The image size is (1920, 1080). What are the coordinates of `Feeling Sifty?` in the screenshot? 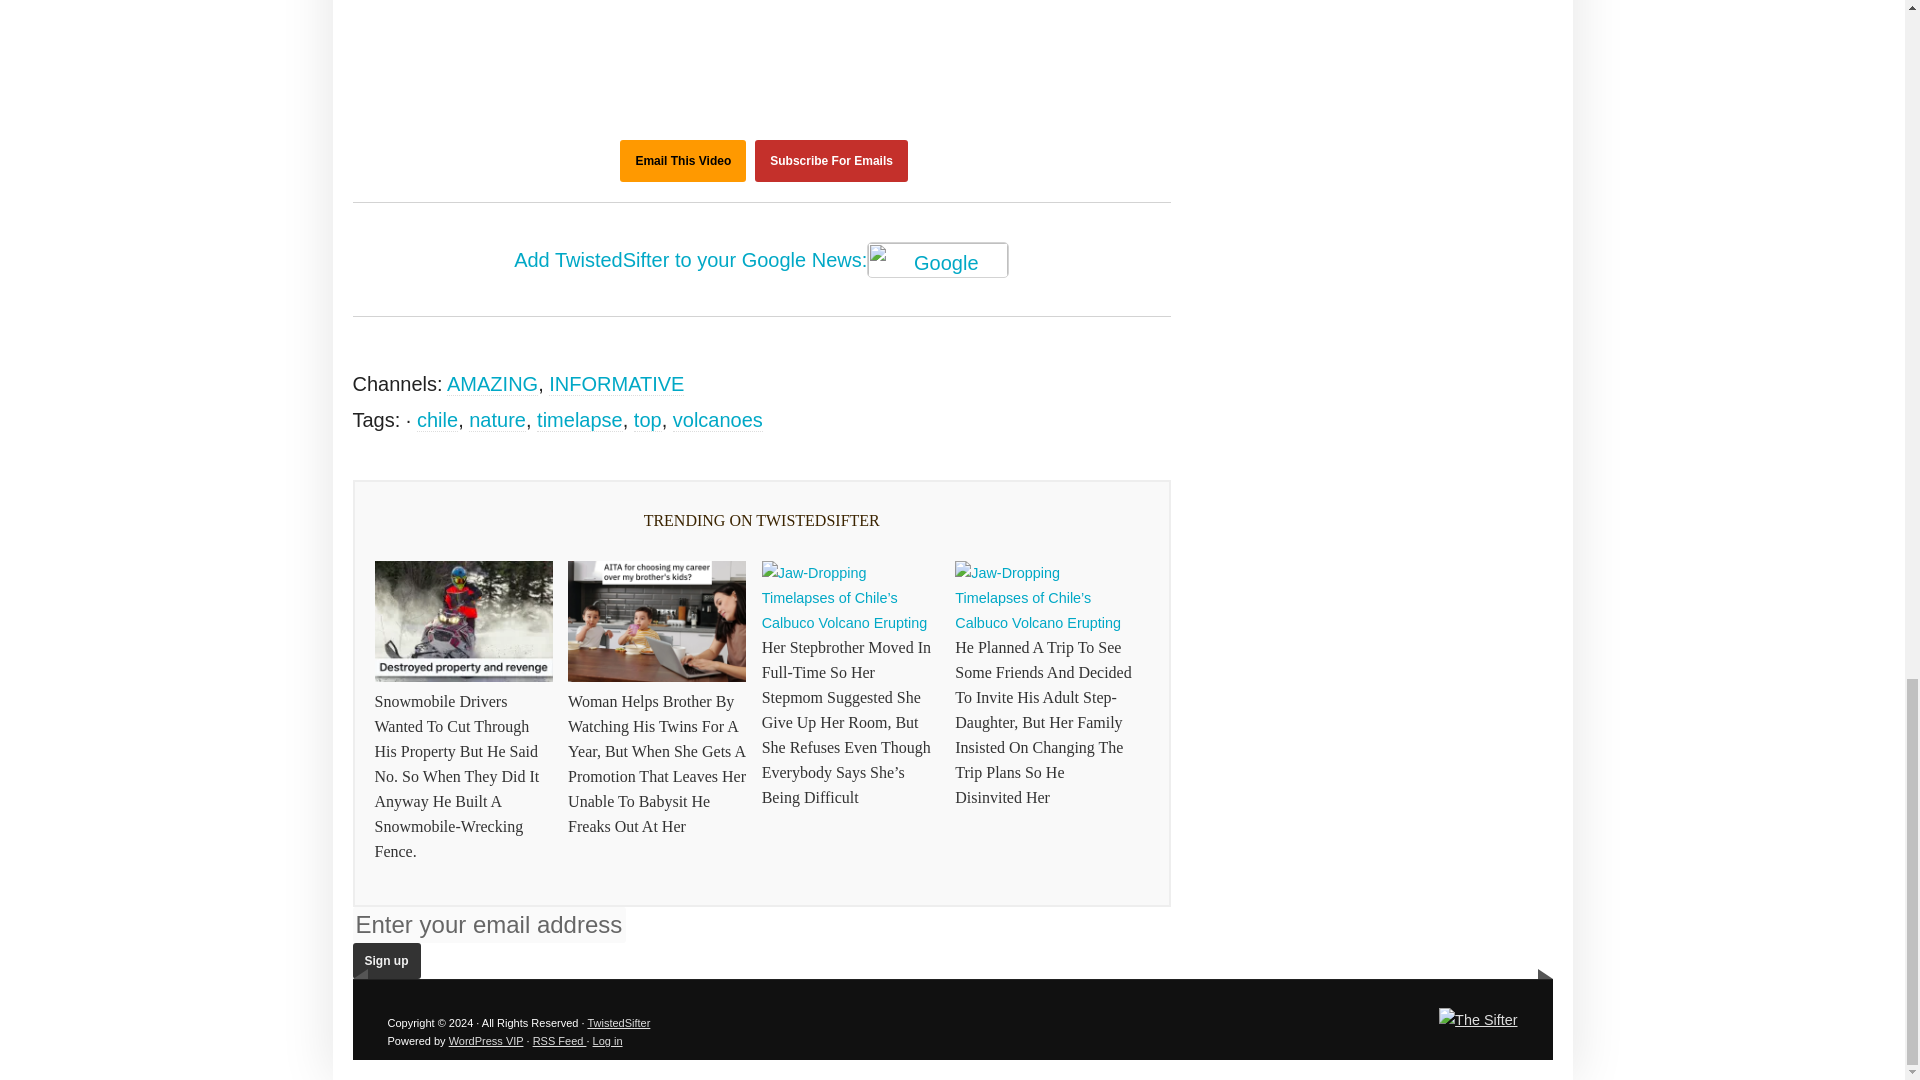 It's located at (1477, 1020).